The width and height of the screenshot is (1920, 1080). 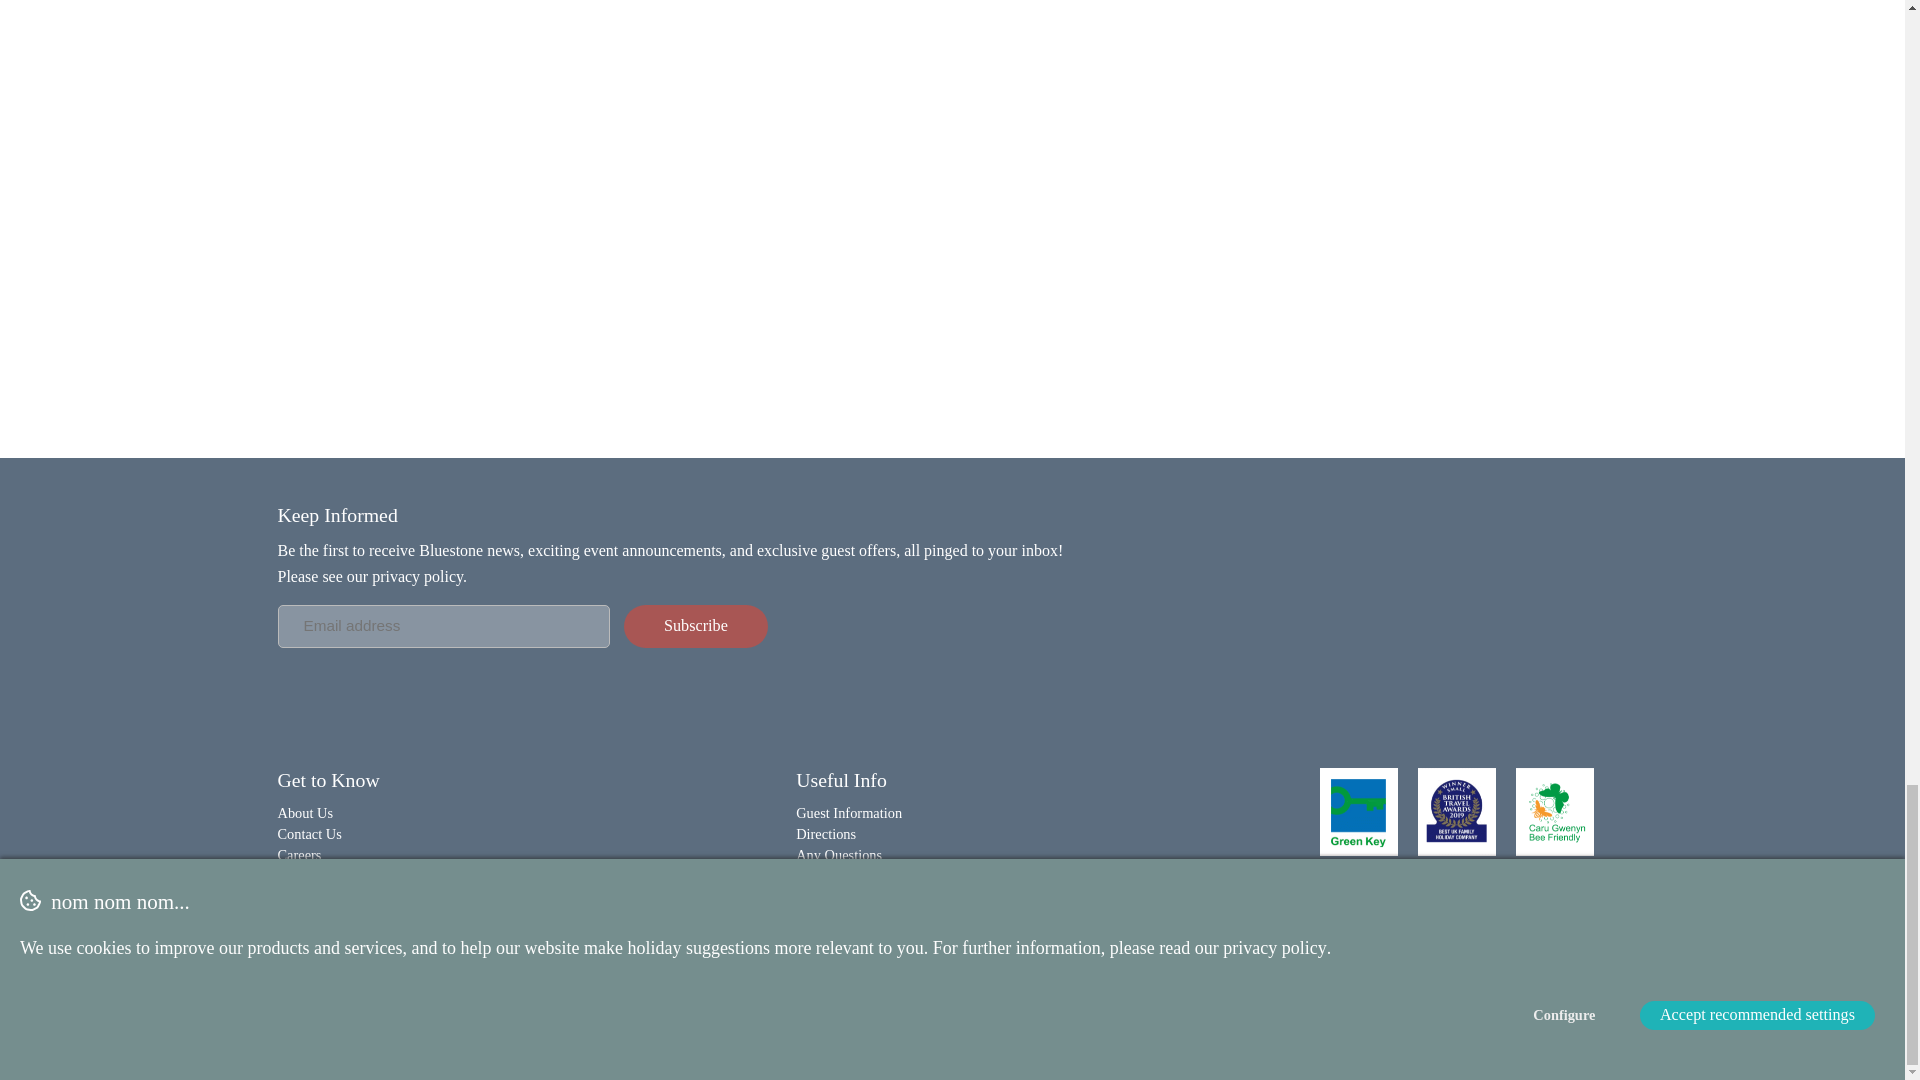 What do you see at coordinates (849, 812) in the screenshot?
I see `Guest Information` at bounding box center [849, 812].